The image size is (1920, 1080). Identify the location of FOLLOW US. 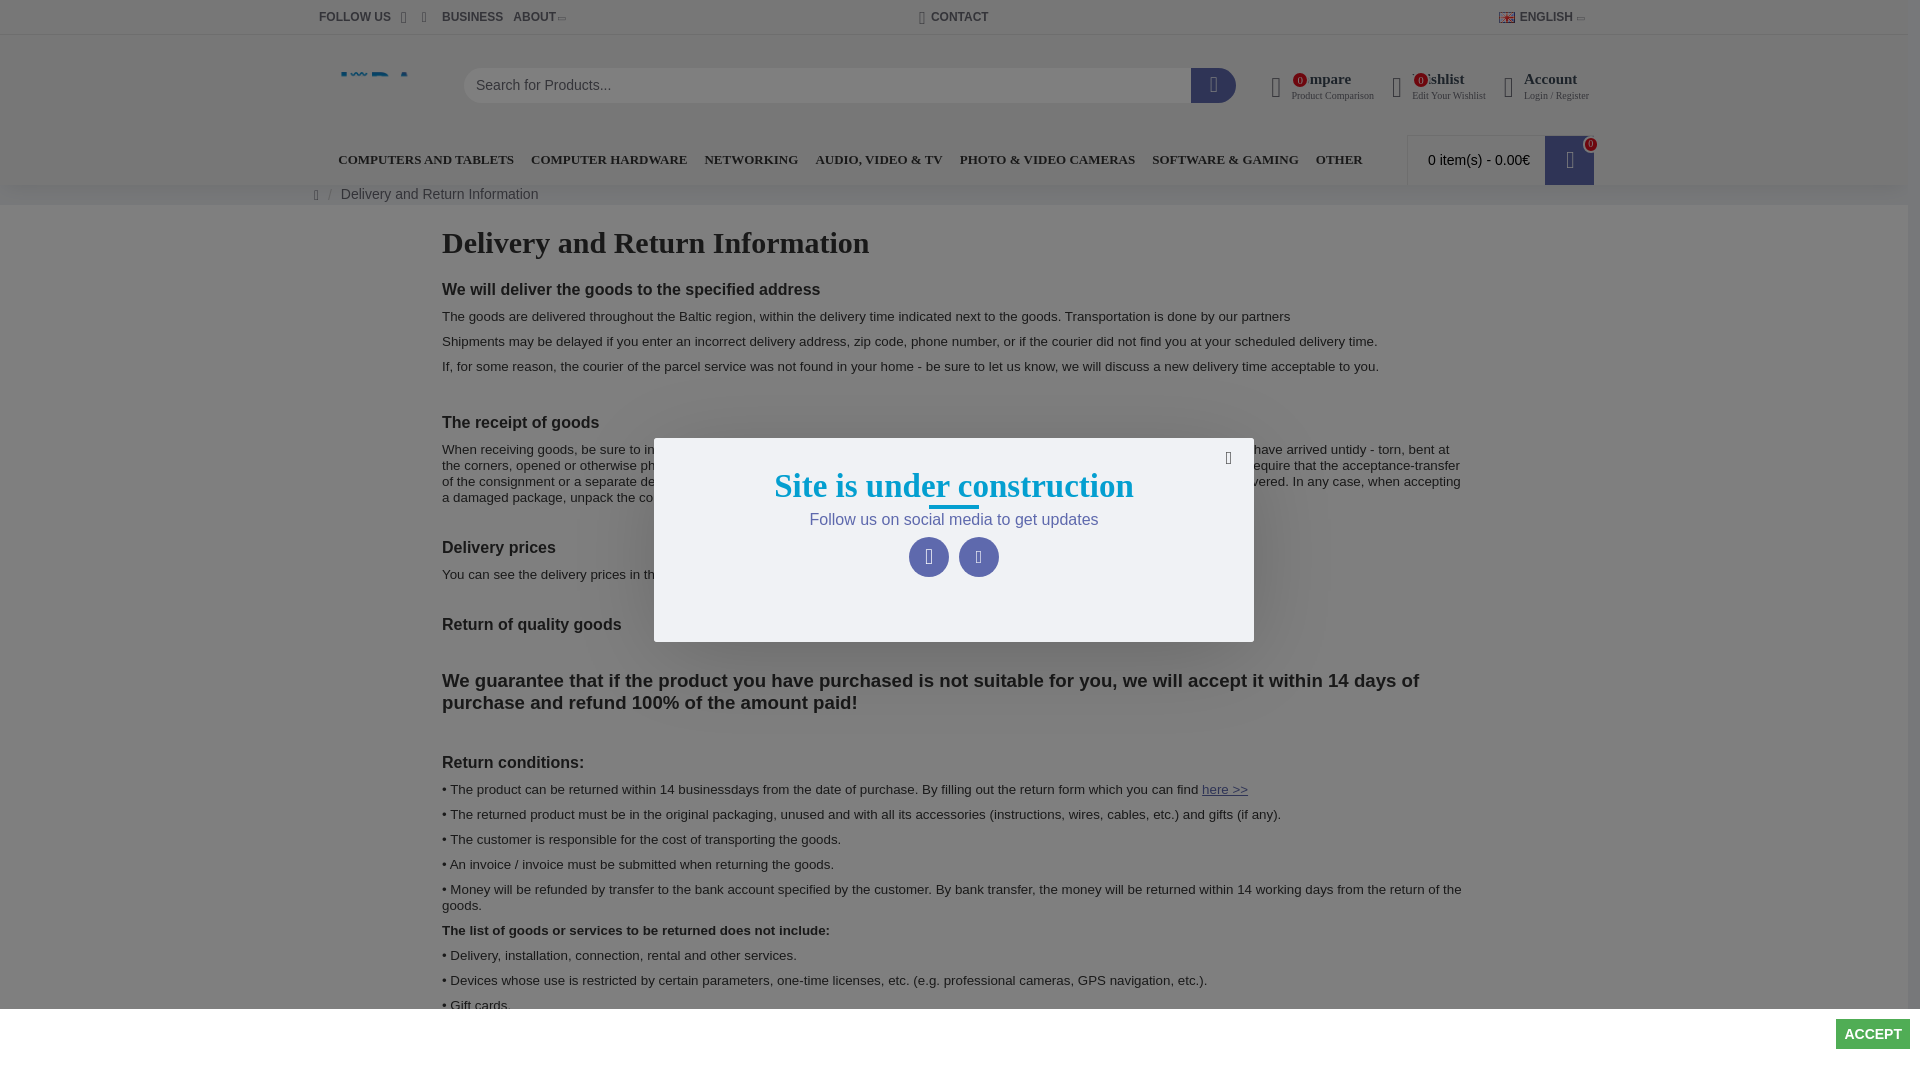
(978, 556).